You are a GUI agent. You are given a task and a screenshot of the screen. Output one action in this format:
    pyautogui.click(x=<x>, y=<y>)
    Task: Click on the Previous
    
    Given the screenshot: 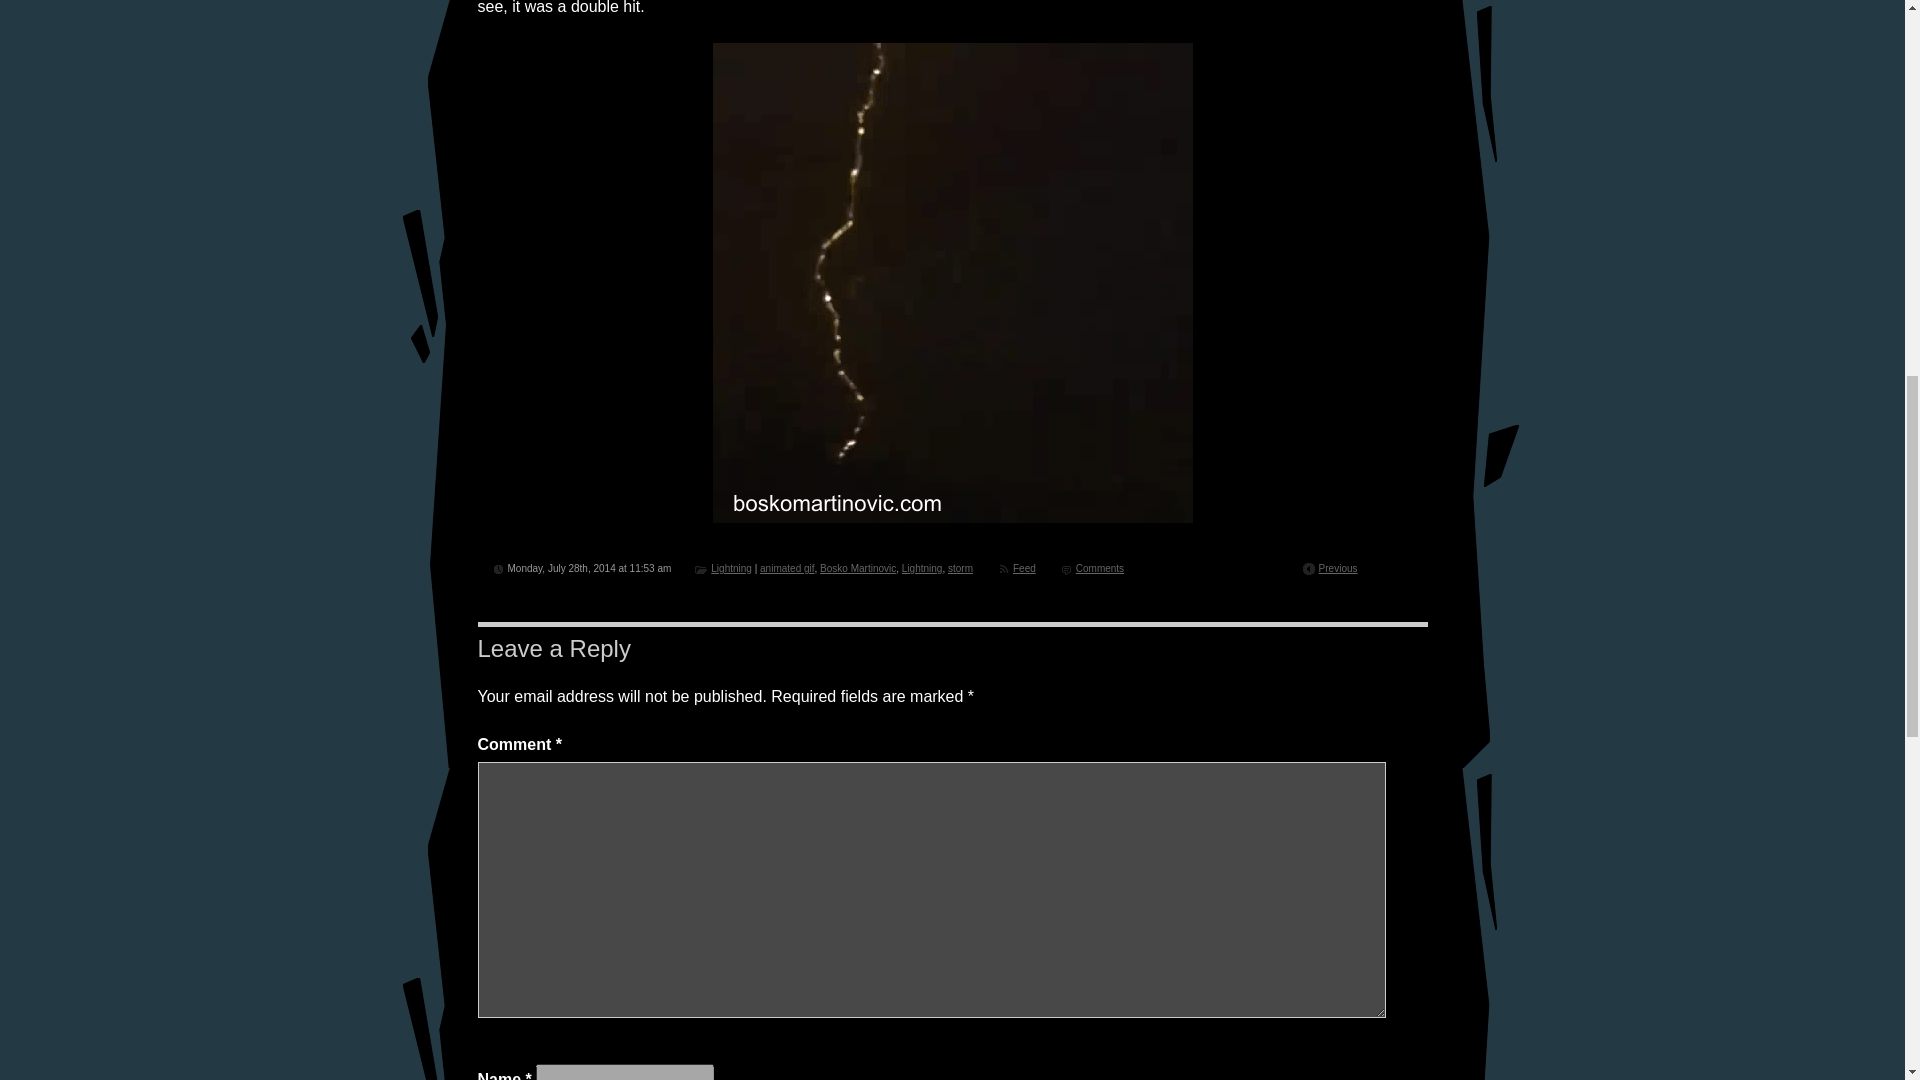 What is the action you would take?
    pyautogui.click(x=1338, y=568)
    